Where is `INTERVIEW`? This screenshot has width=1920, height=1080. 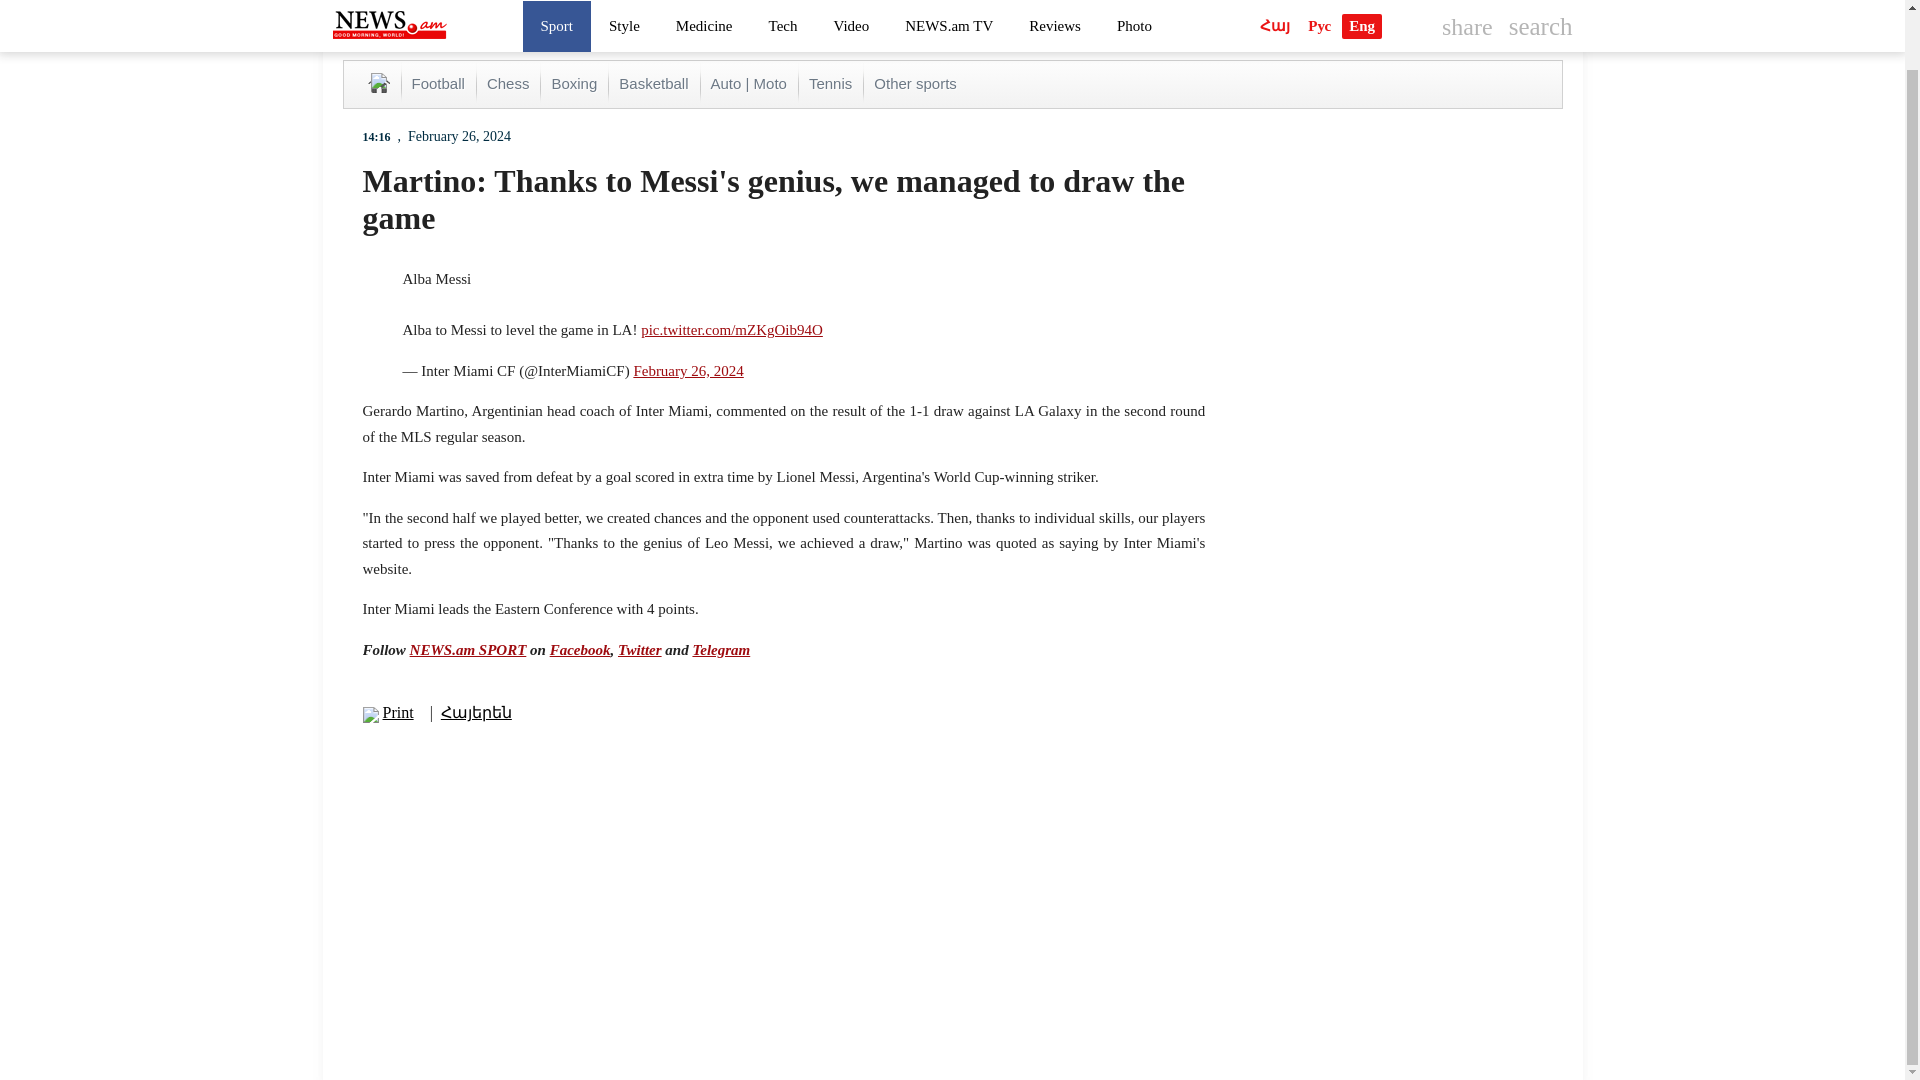
INTERVIEW is located at coordinates (1355, 21).